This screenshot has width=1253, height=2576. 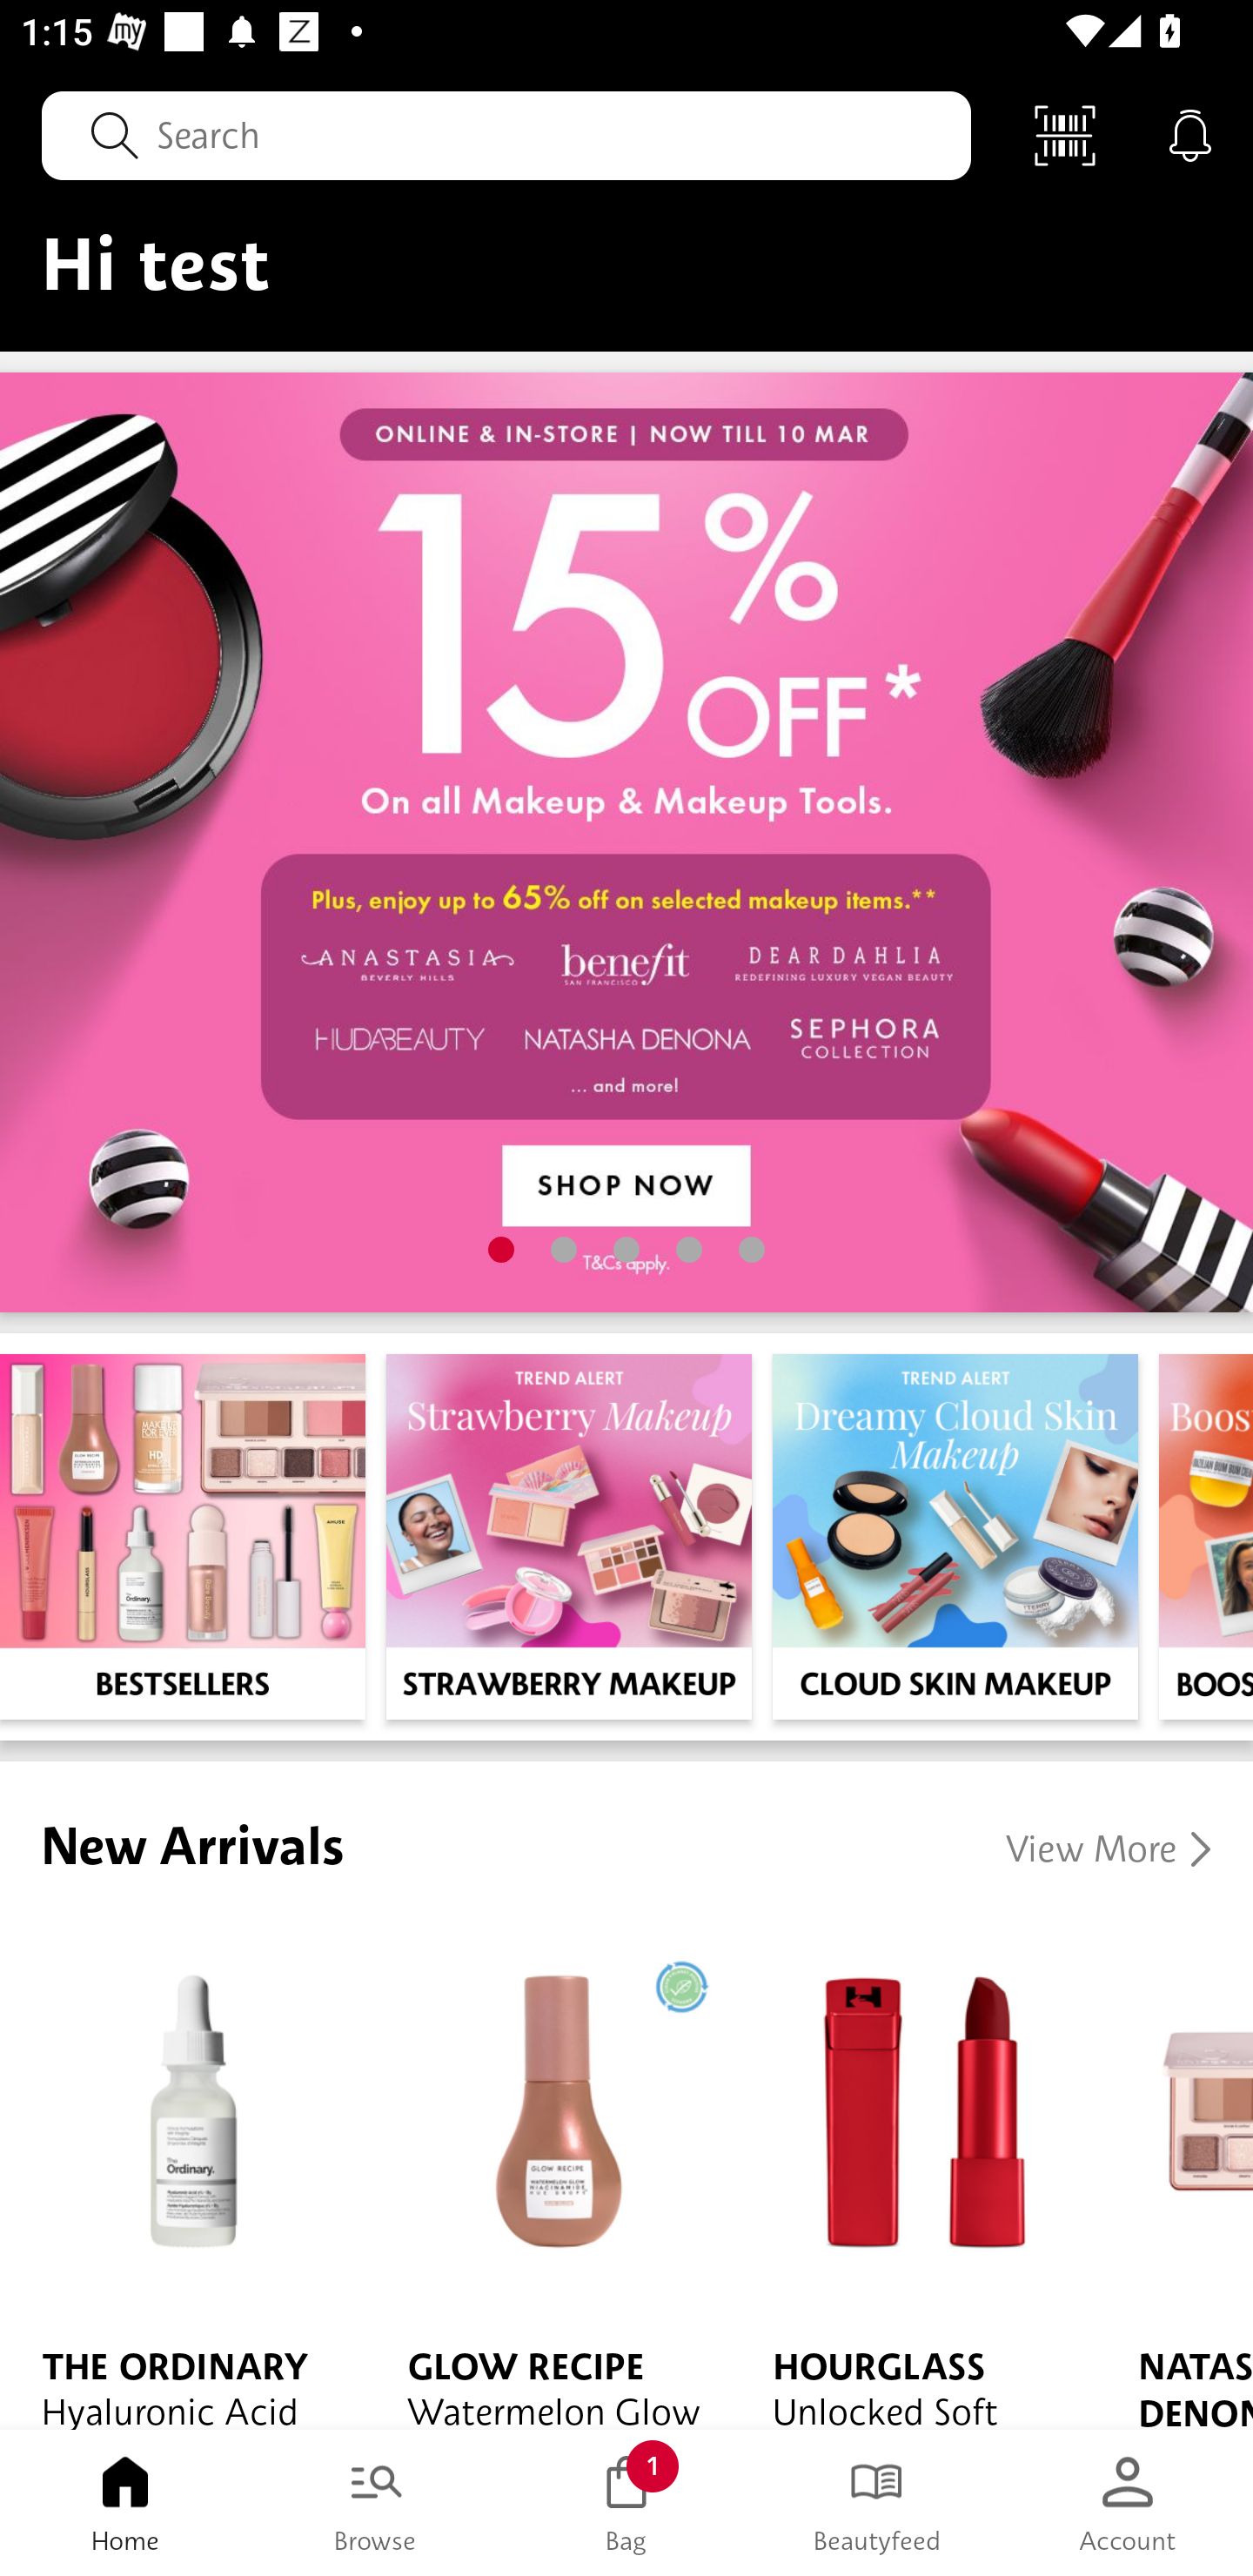 What do you see at coordinates (1190, 134) in the screenshot?
I see `Notifications` at bounding box center [1190, 134].